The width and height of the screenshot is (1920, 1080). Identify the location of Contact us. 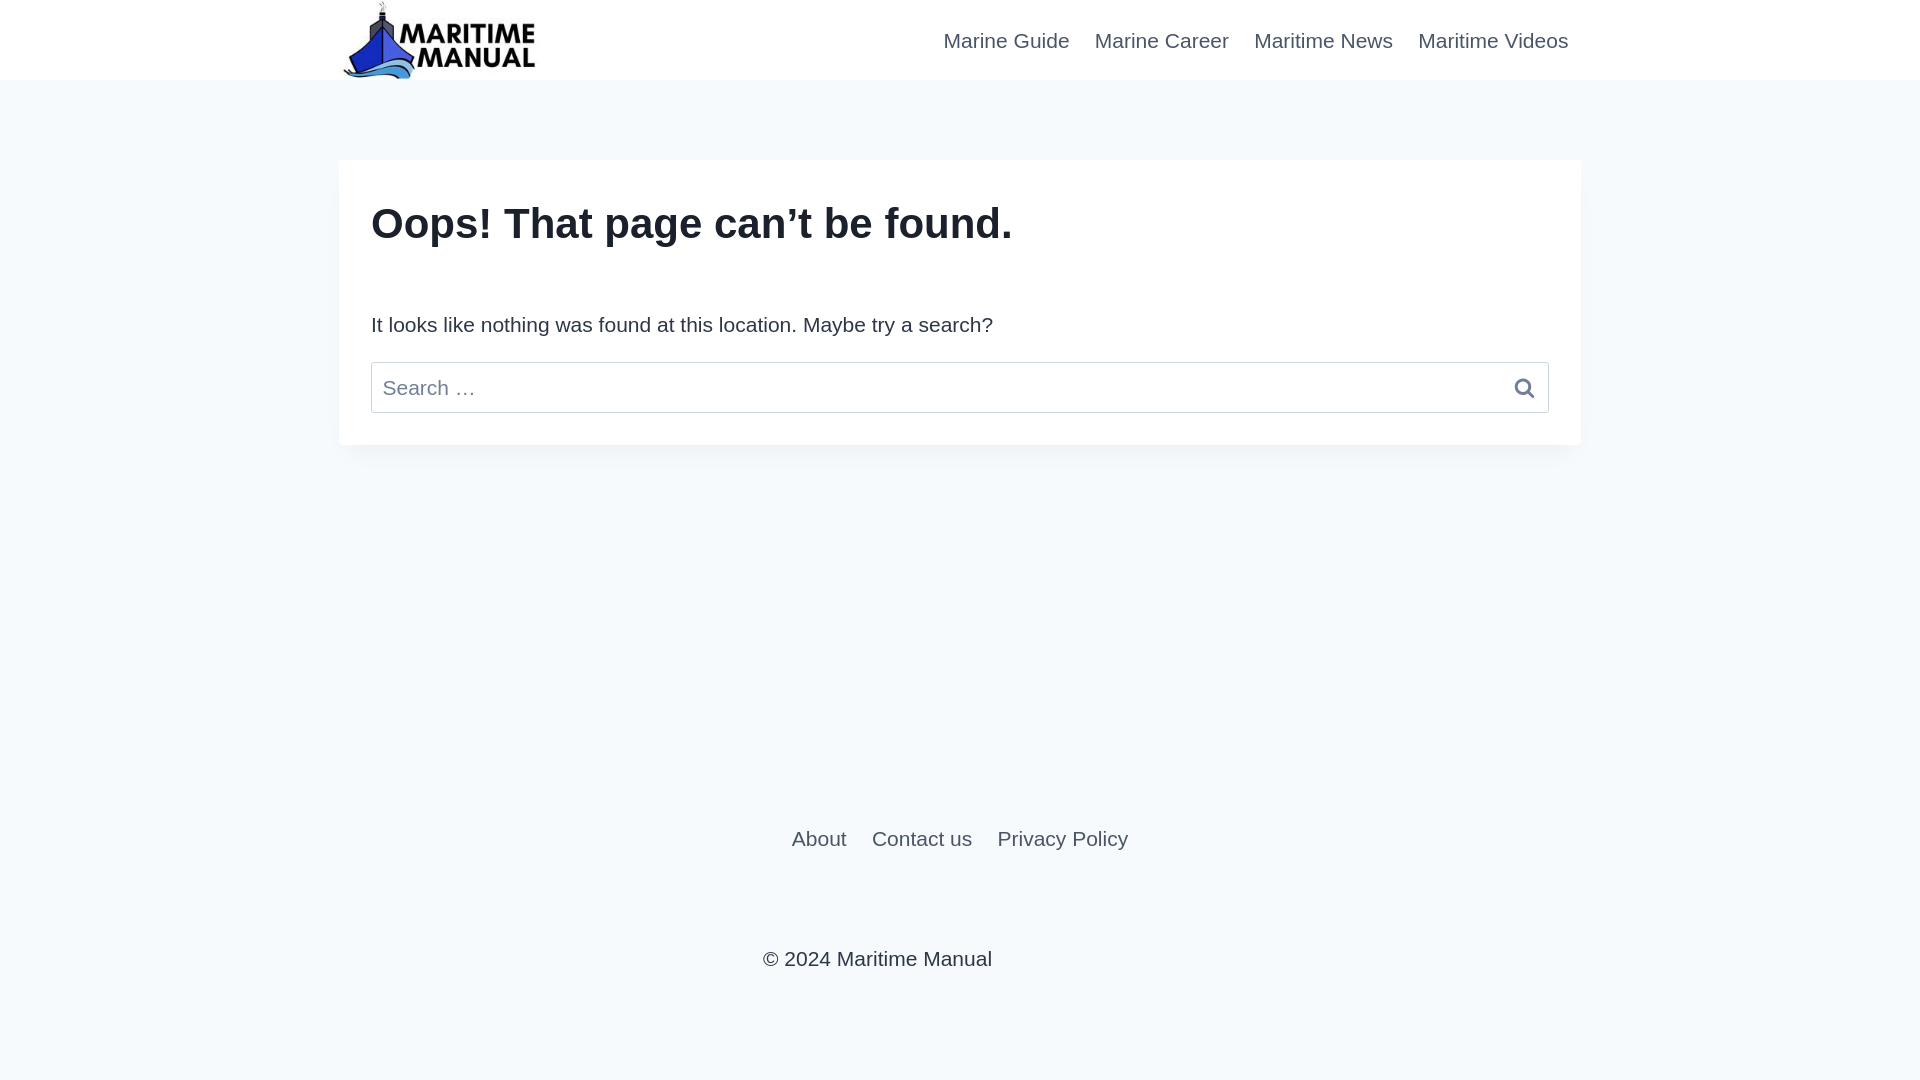
(921, 838).